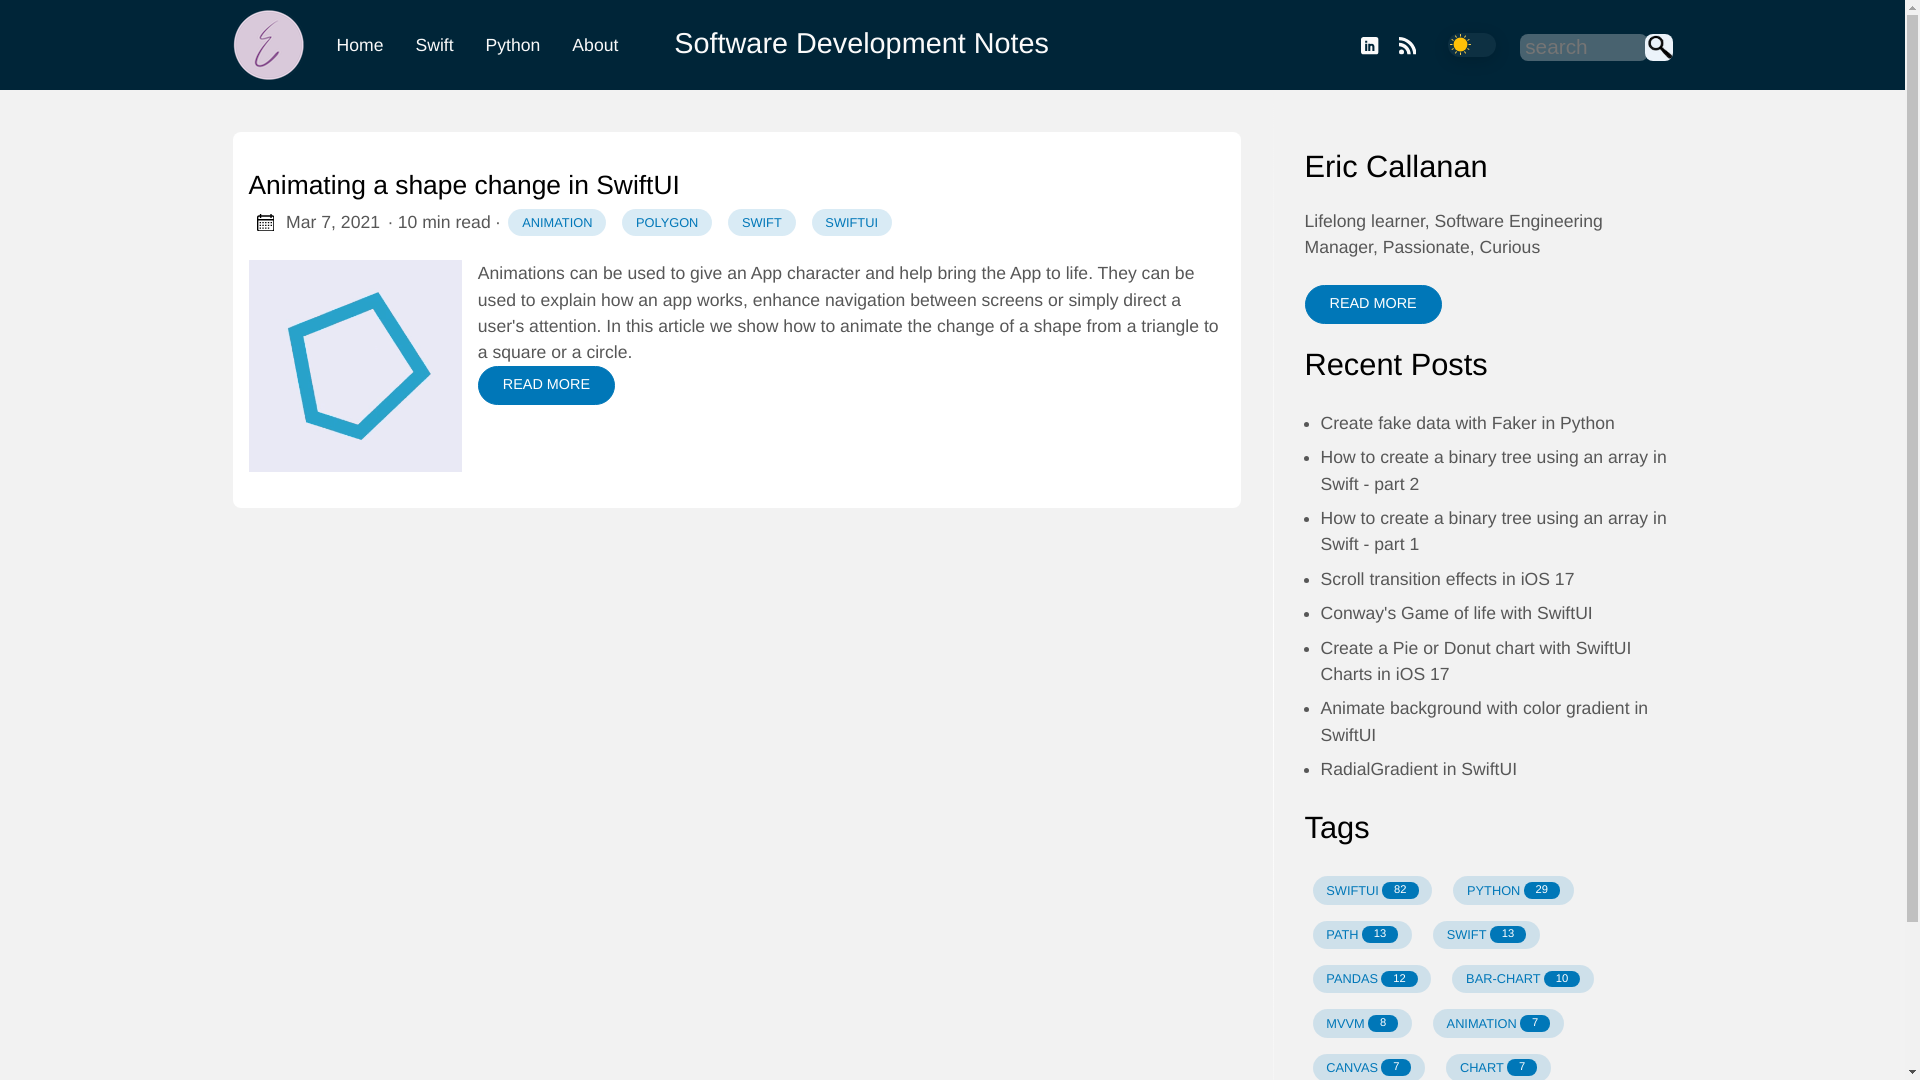 The image size is (1920, 1080). What do you see at coordinates (1467, 422) in the screenshot?
I see `polygon` at bounding box center [1467, 422].